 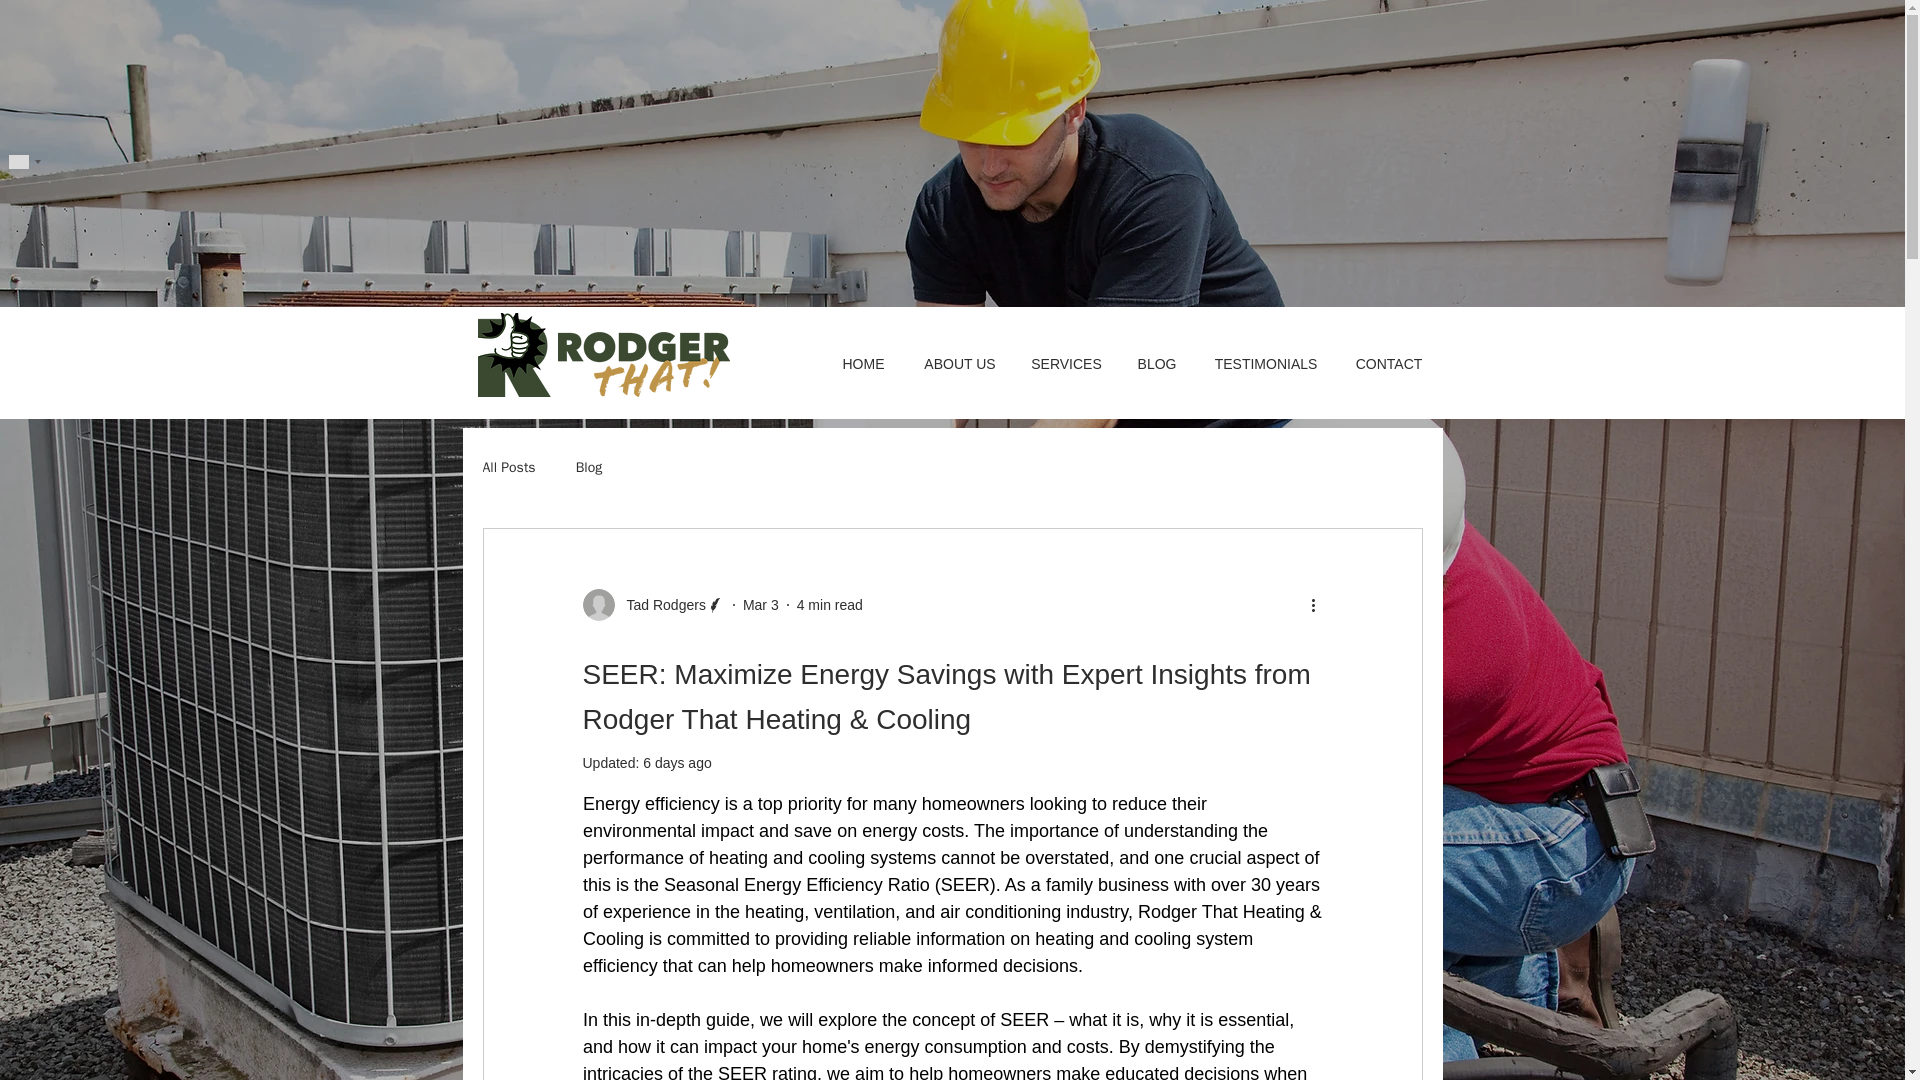 What do you see at coordinates (678, 762) in the screenshot?
I see `6 days ago` at bounding box center [678, 762].